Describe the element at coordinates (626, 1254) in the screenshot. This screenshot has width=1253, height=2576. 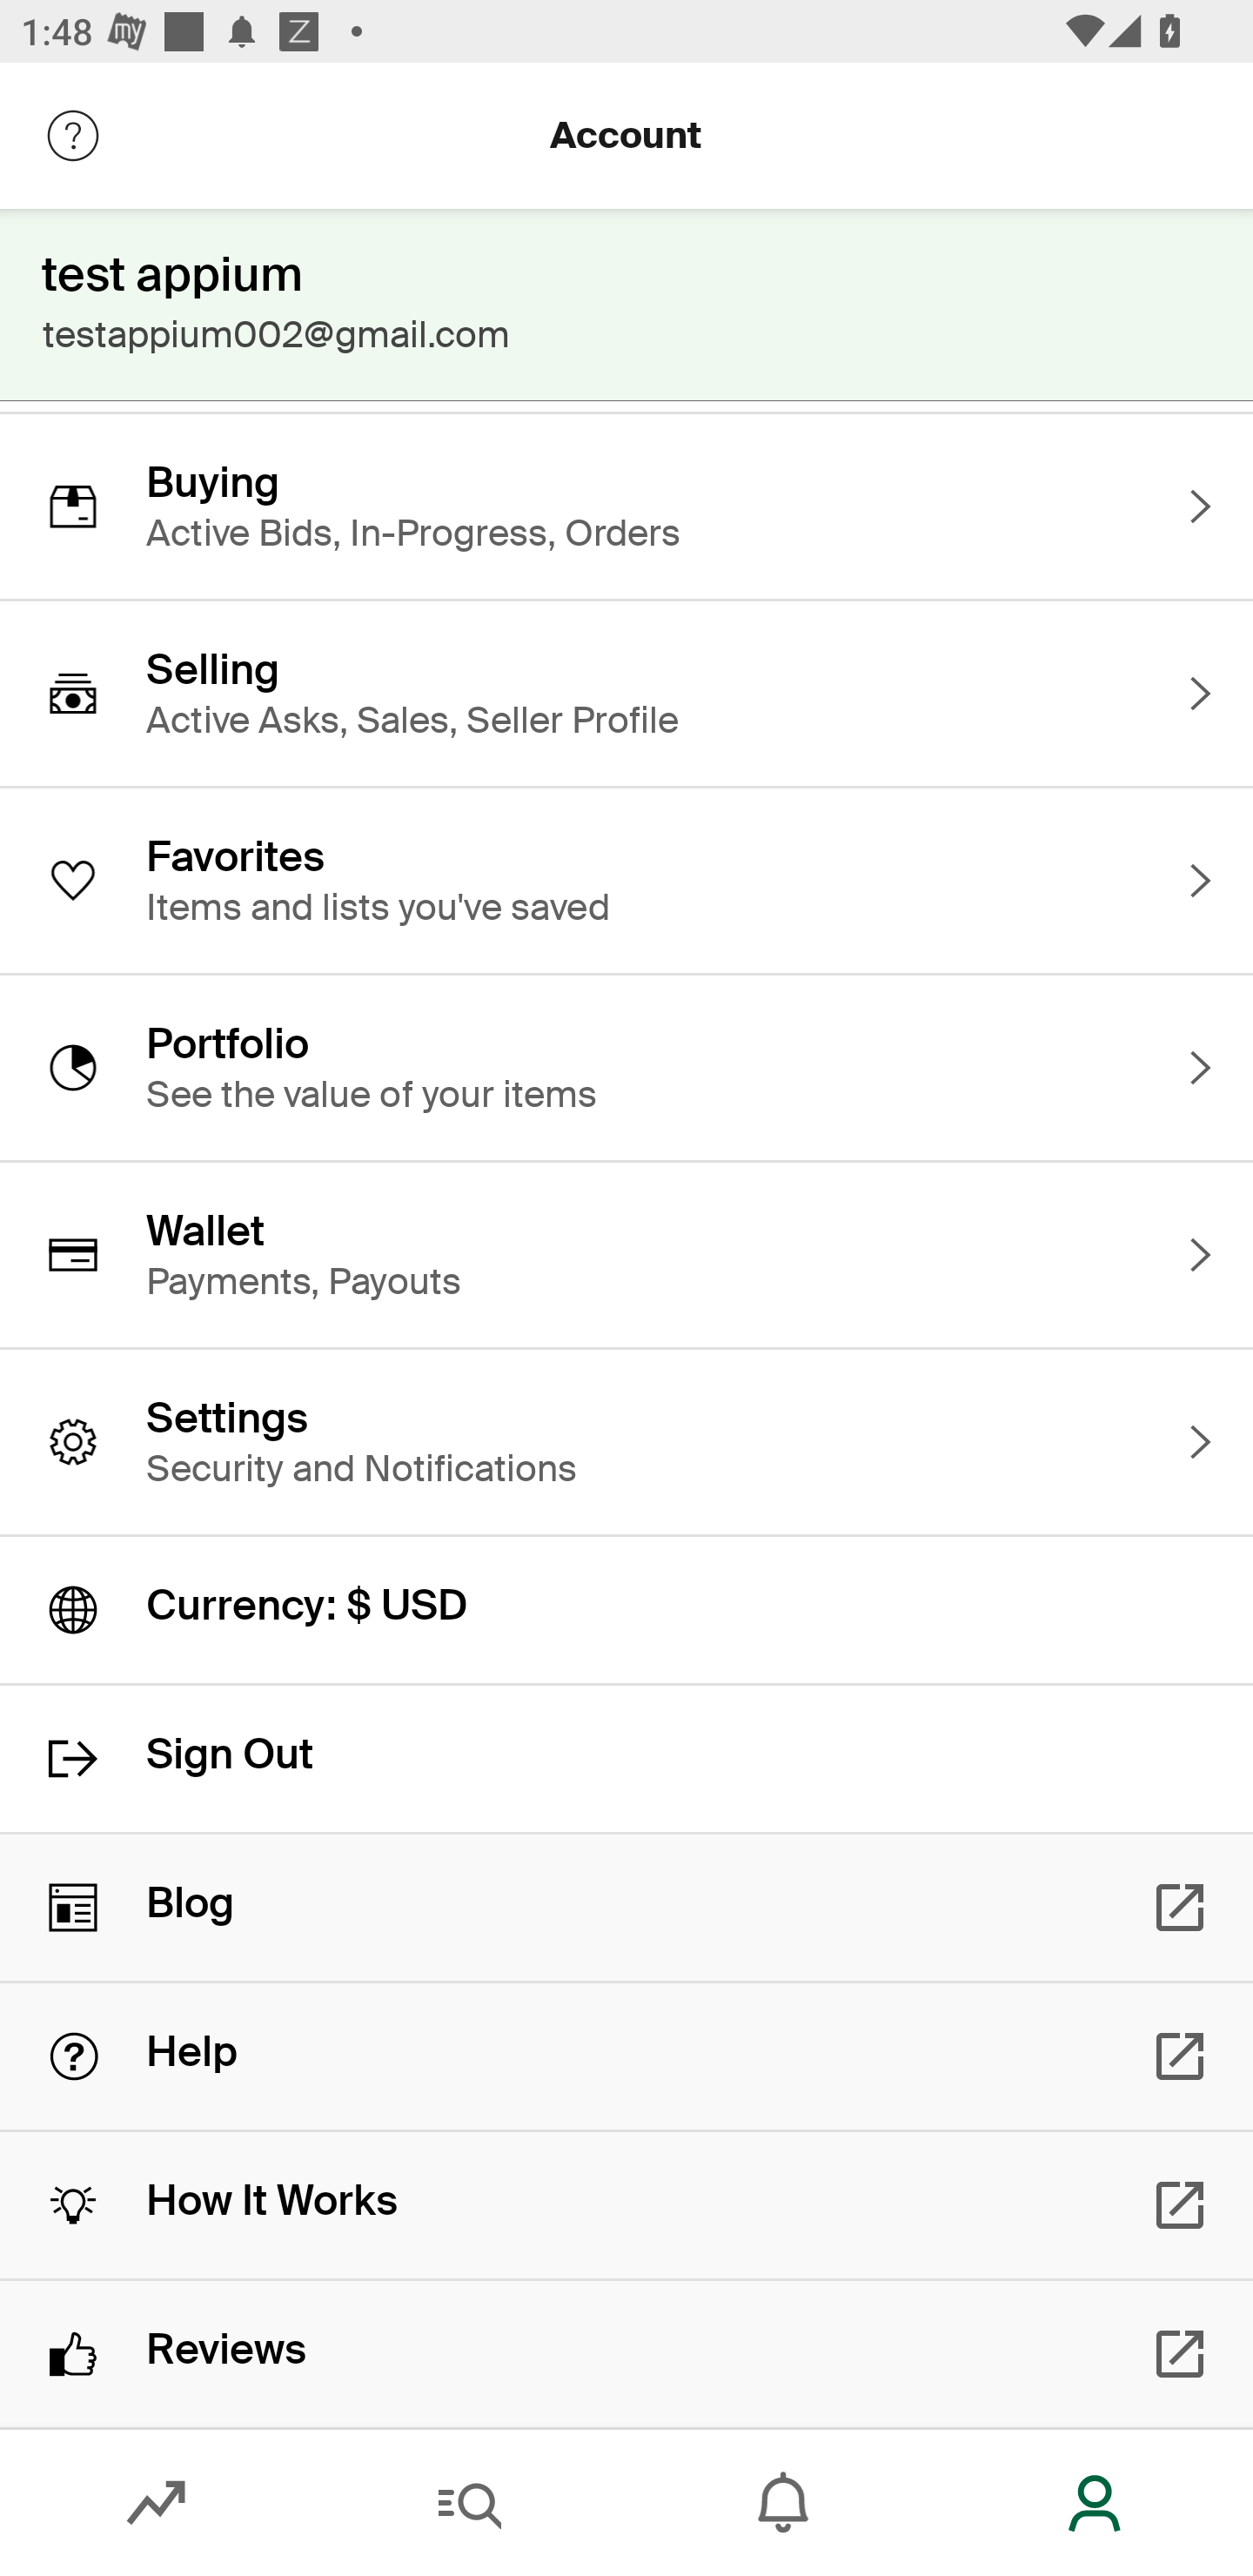
I see `Wallet Payments, Payouts` at that location.